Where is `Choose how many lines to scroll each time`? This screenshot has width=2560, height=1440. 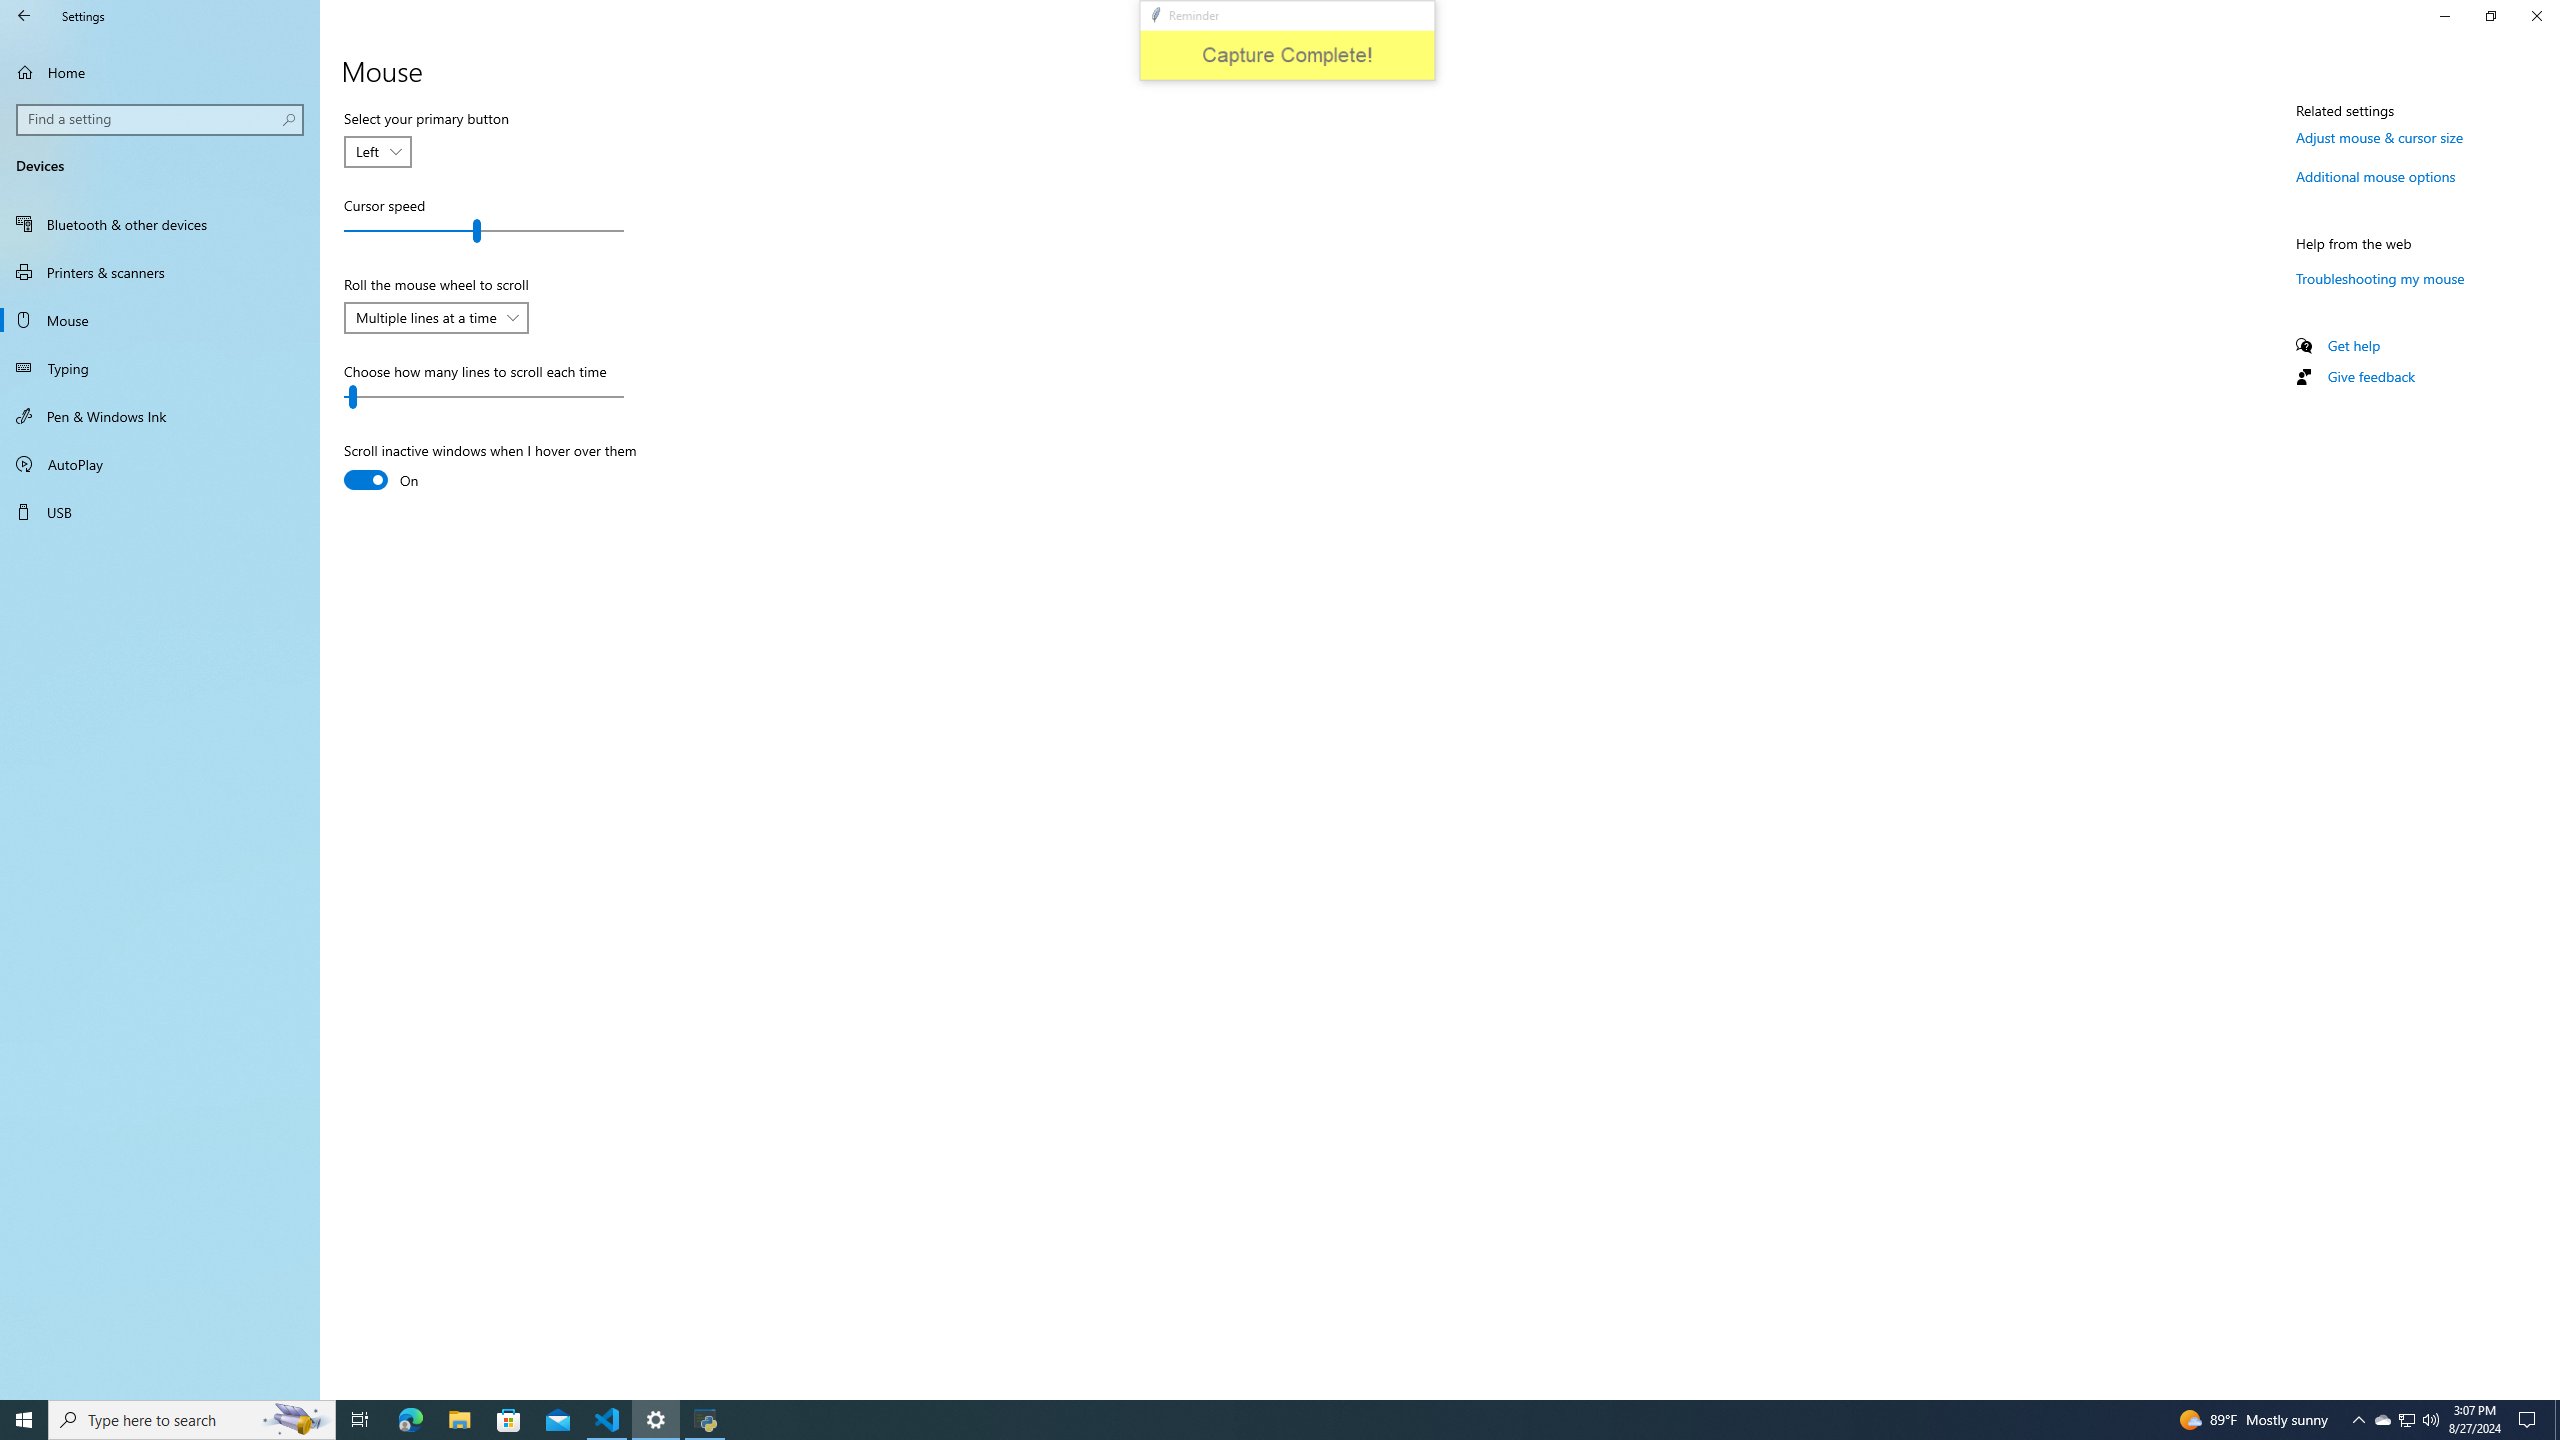 Choose how many lines to scroll each time is located at coordinates (484, 397).